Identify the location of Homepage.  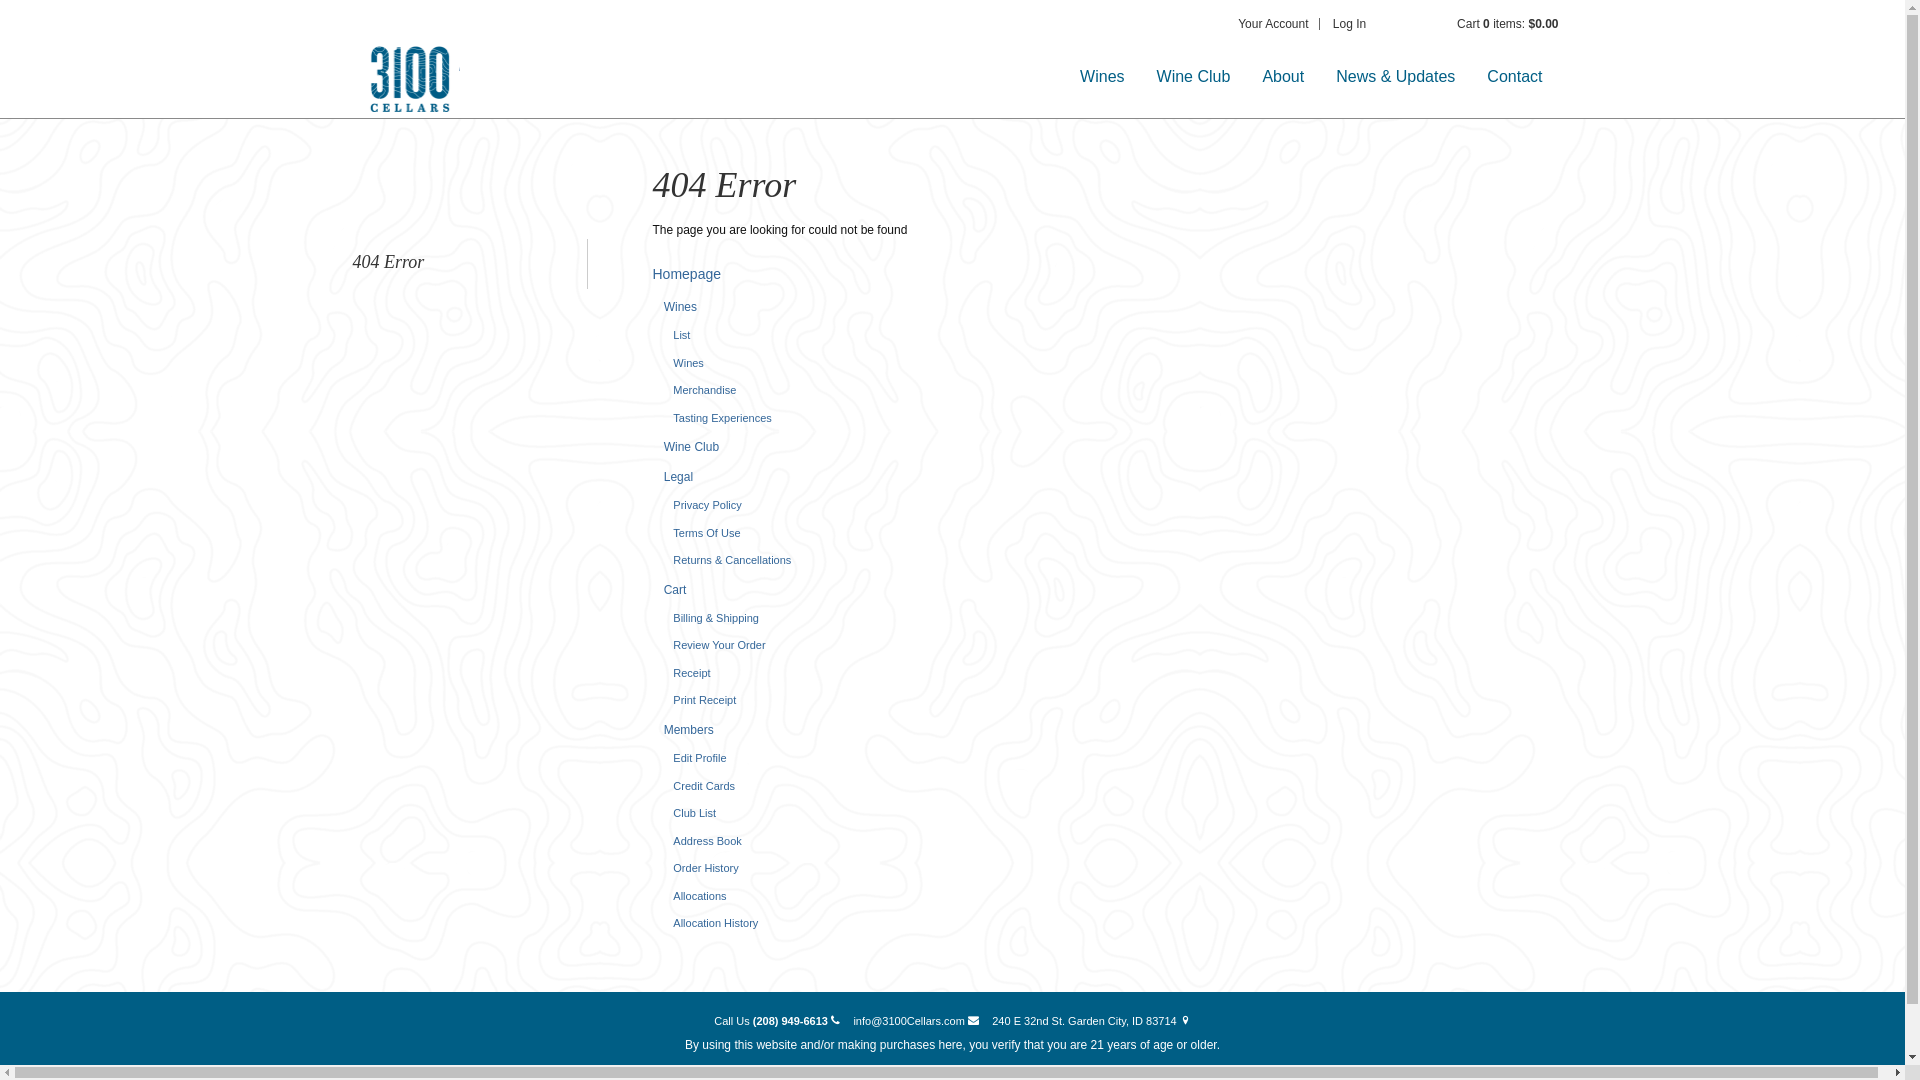
(686, 274).